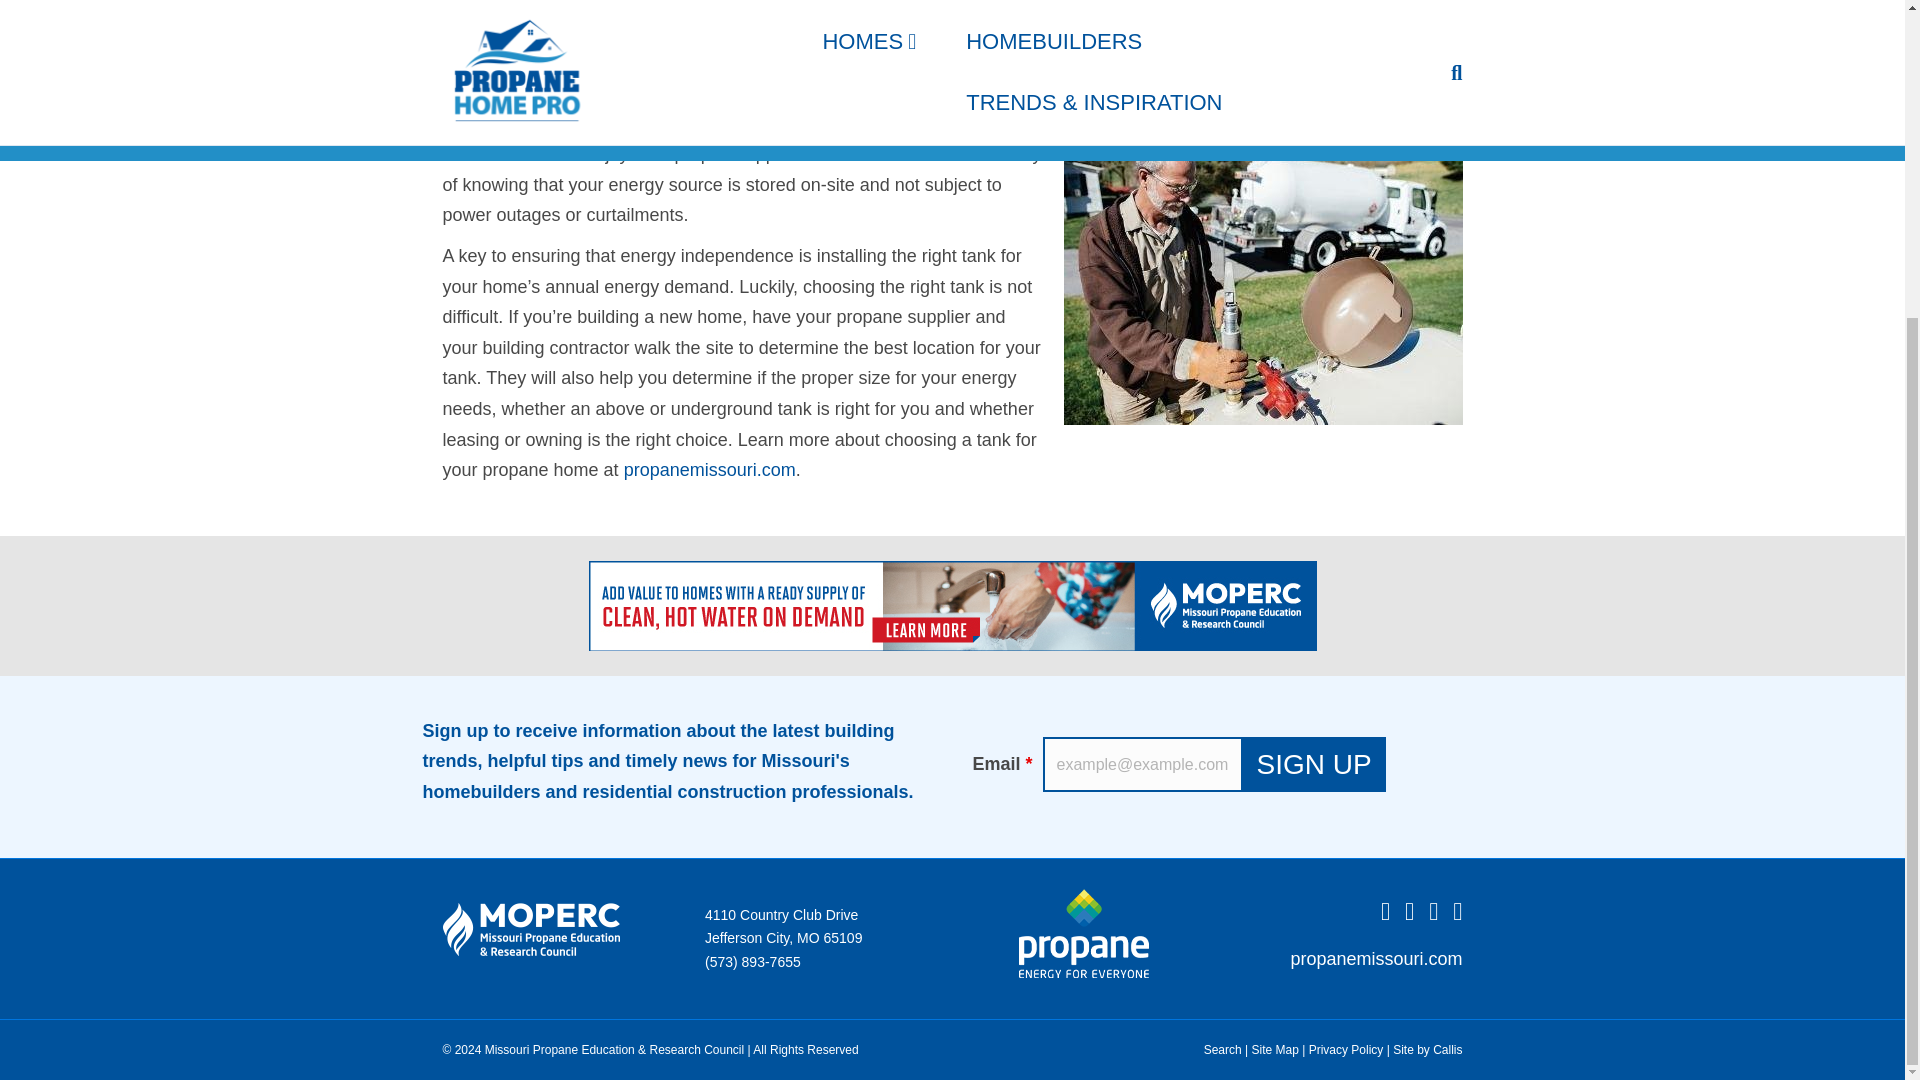  Describe the element at coordinates (1222, 1049) in the screenshot. I see `Search` at that location.